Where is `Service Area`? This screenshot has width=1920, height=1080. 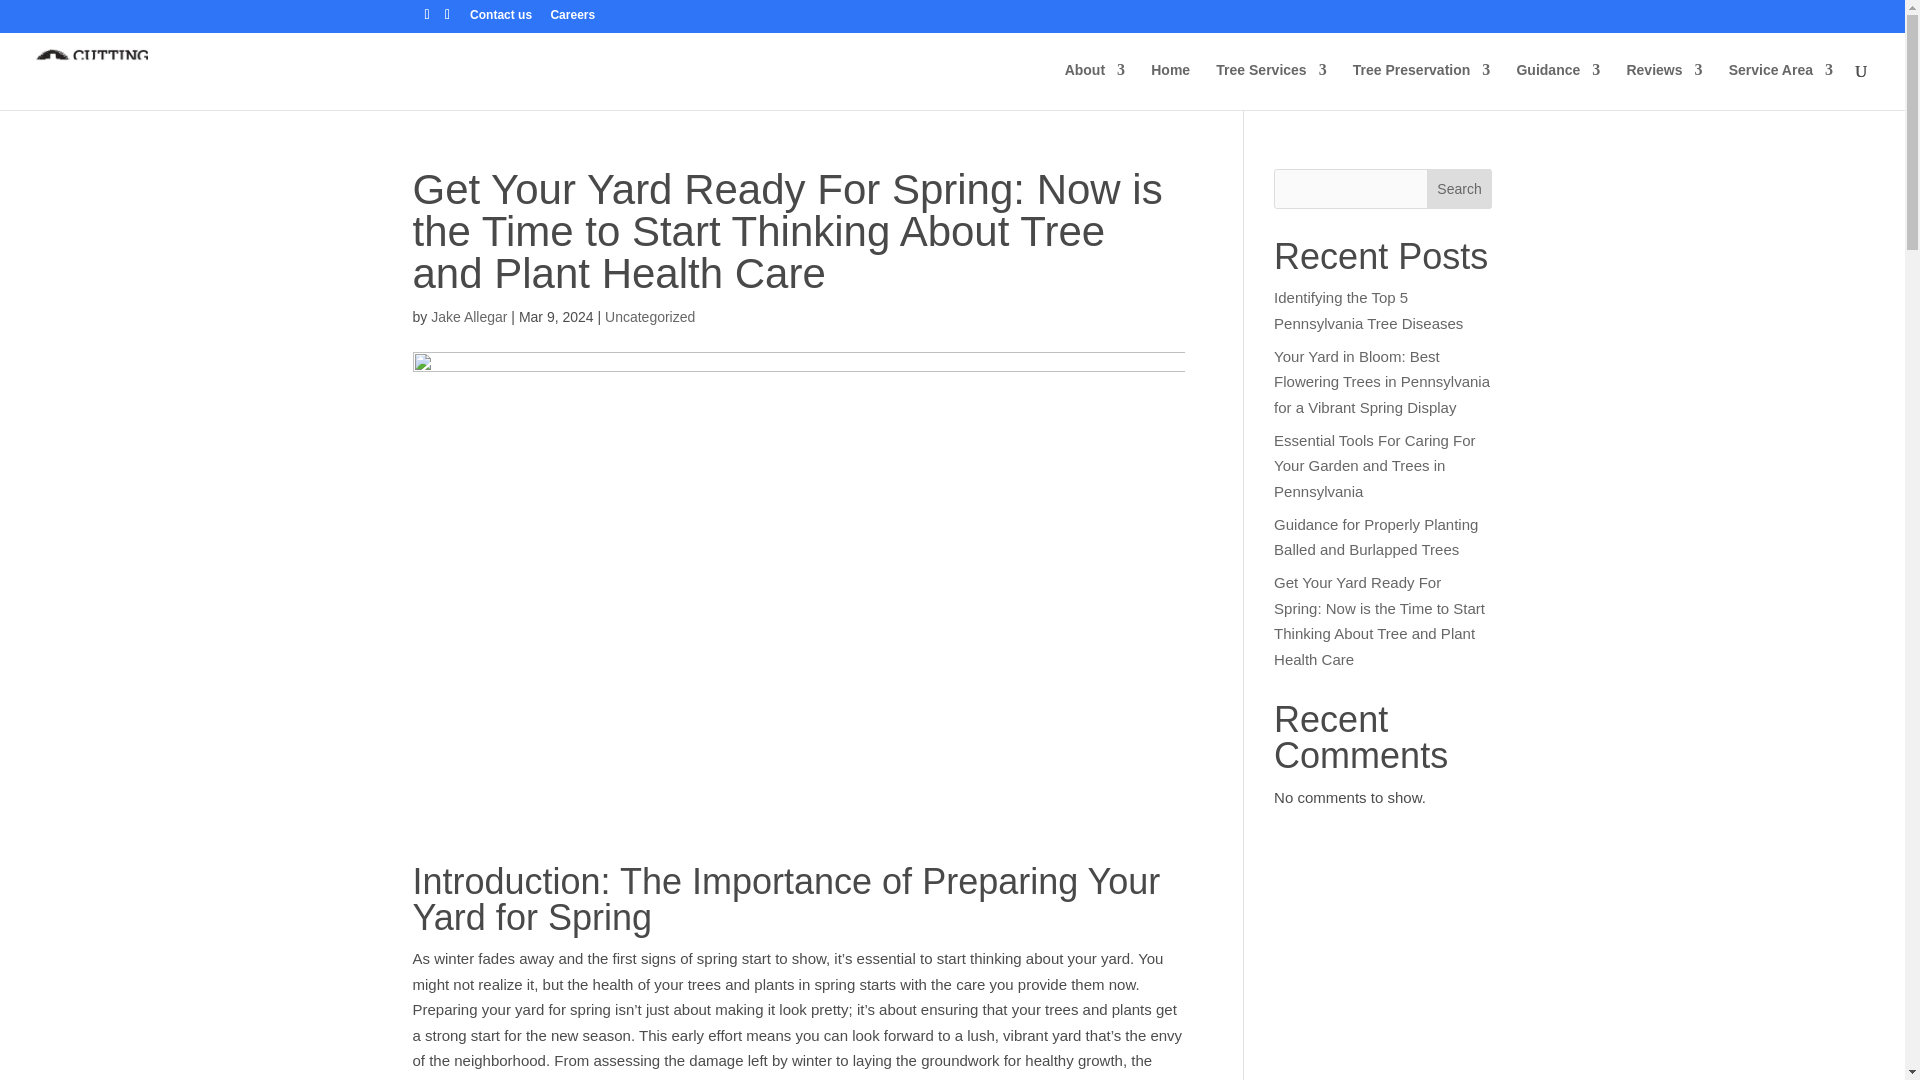
Service Area is located at coordinates (1781, 86).